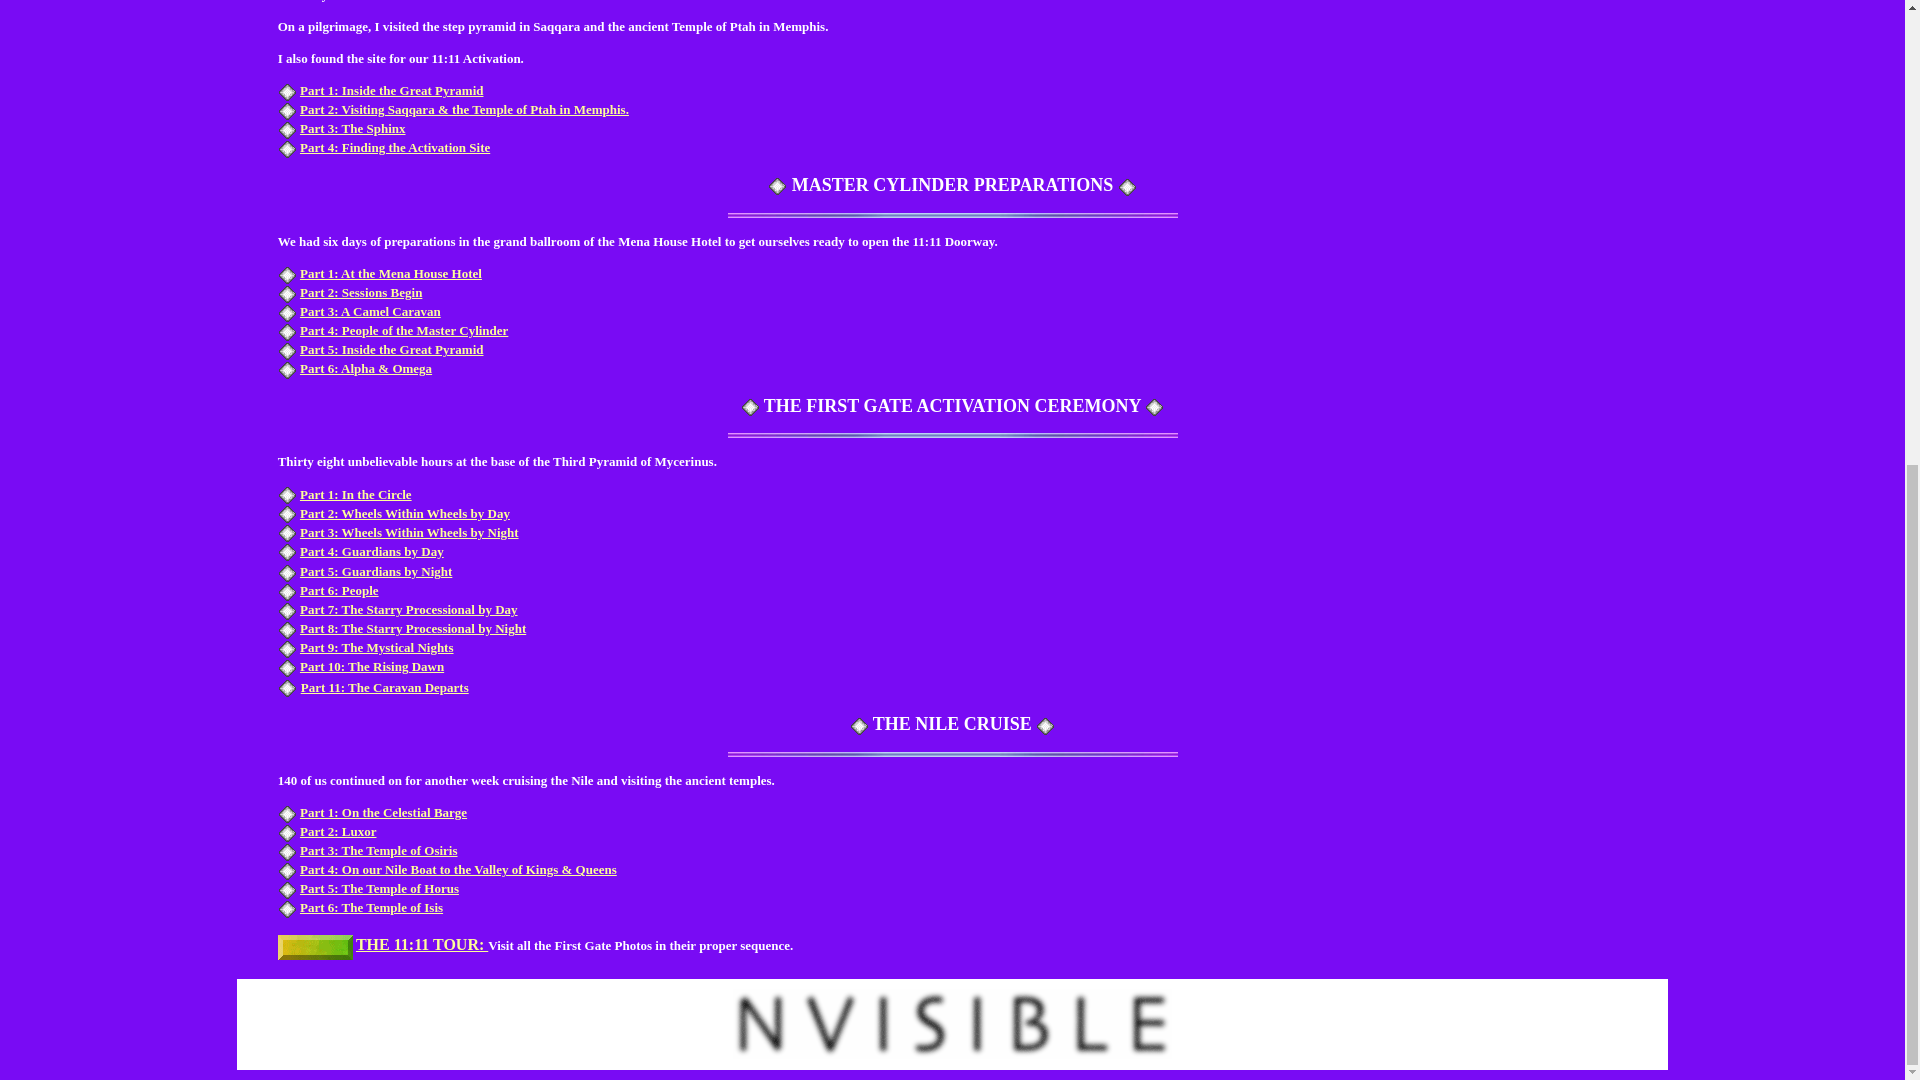  Describe the element at coordinates (391, 90) in the screenshot. I see `Part 1: Inside the Great Pyramid` at that location.